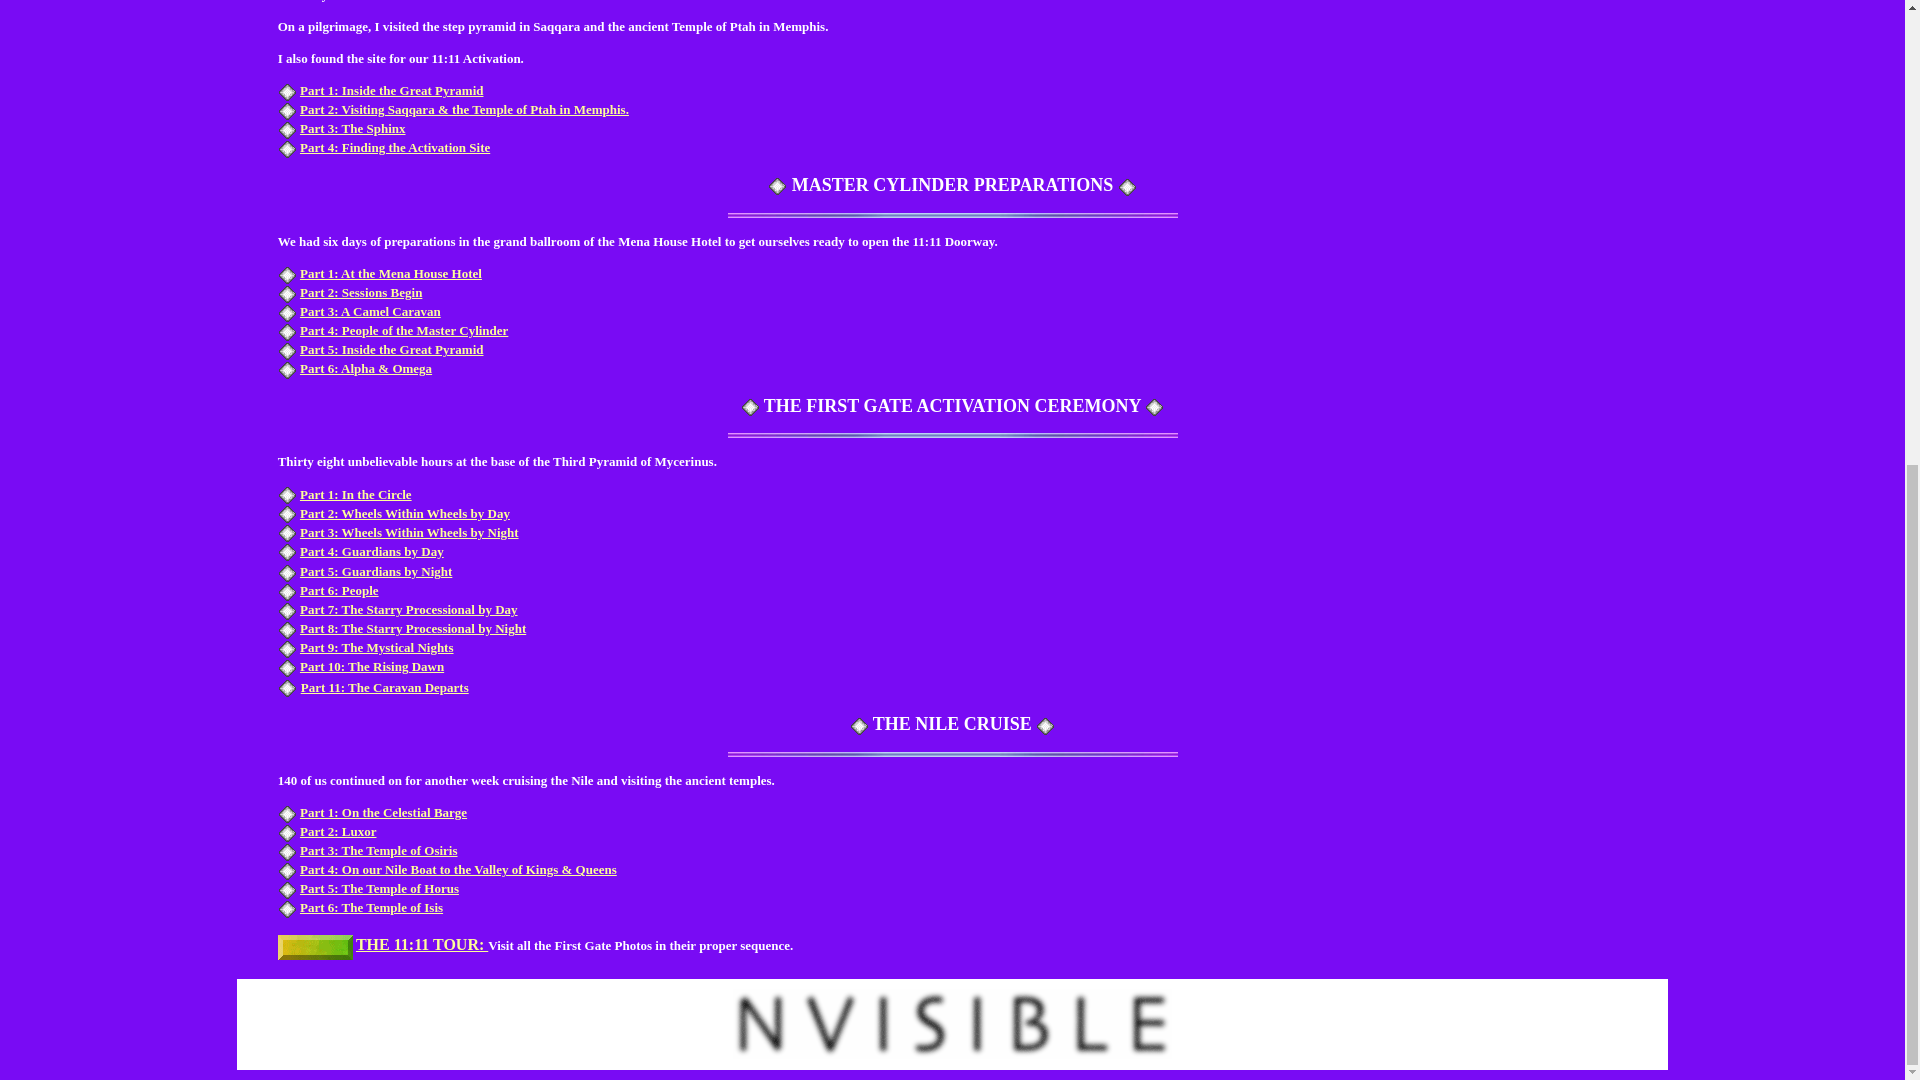  Describe the element at coordinates (391, 90) in the screenshot. I see `Part 1: Inside the Great Pyramid` at that location.